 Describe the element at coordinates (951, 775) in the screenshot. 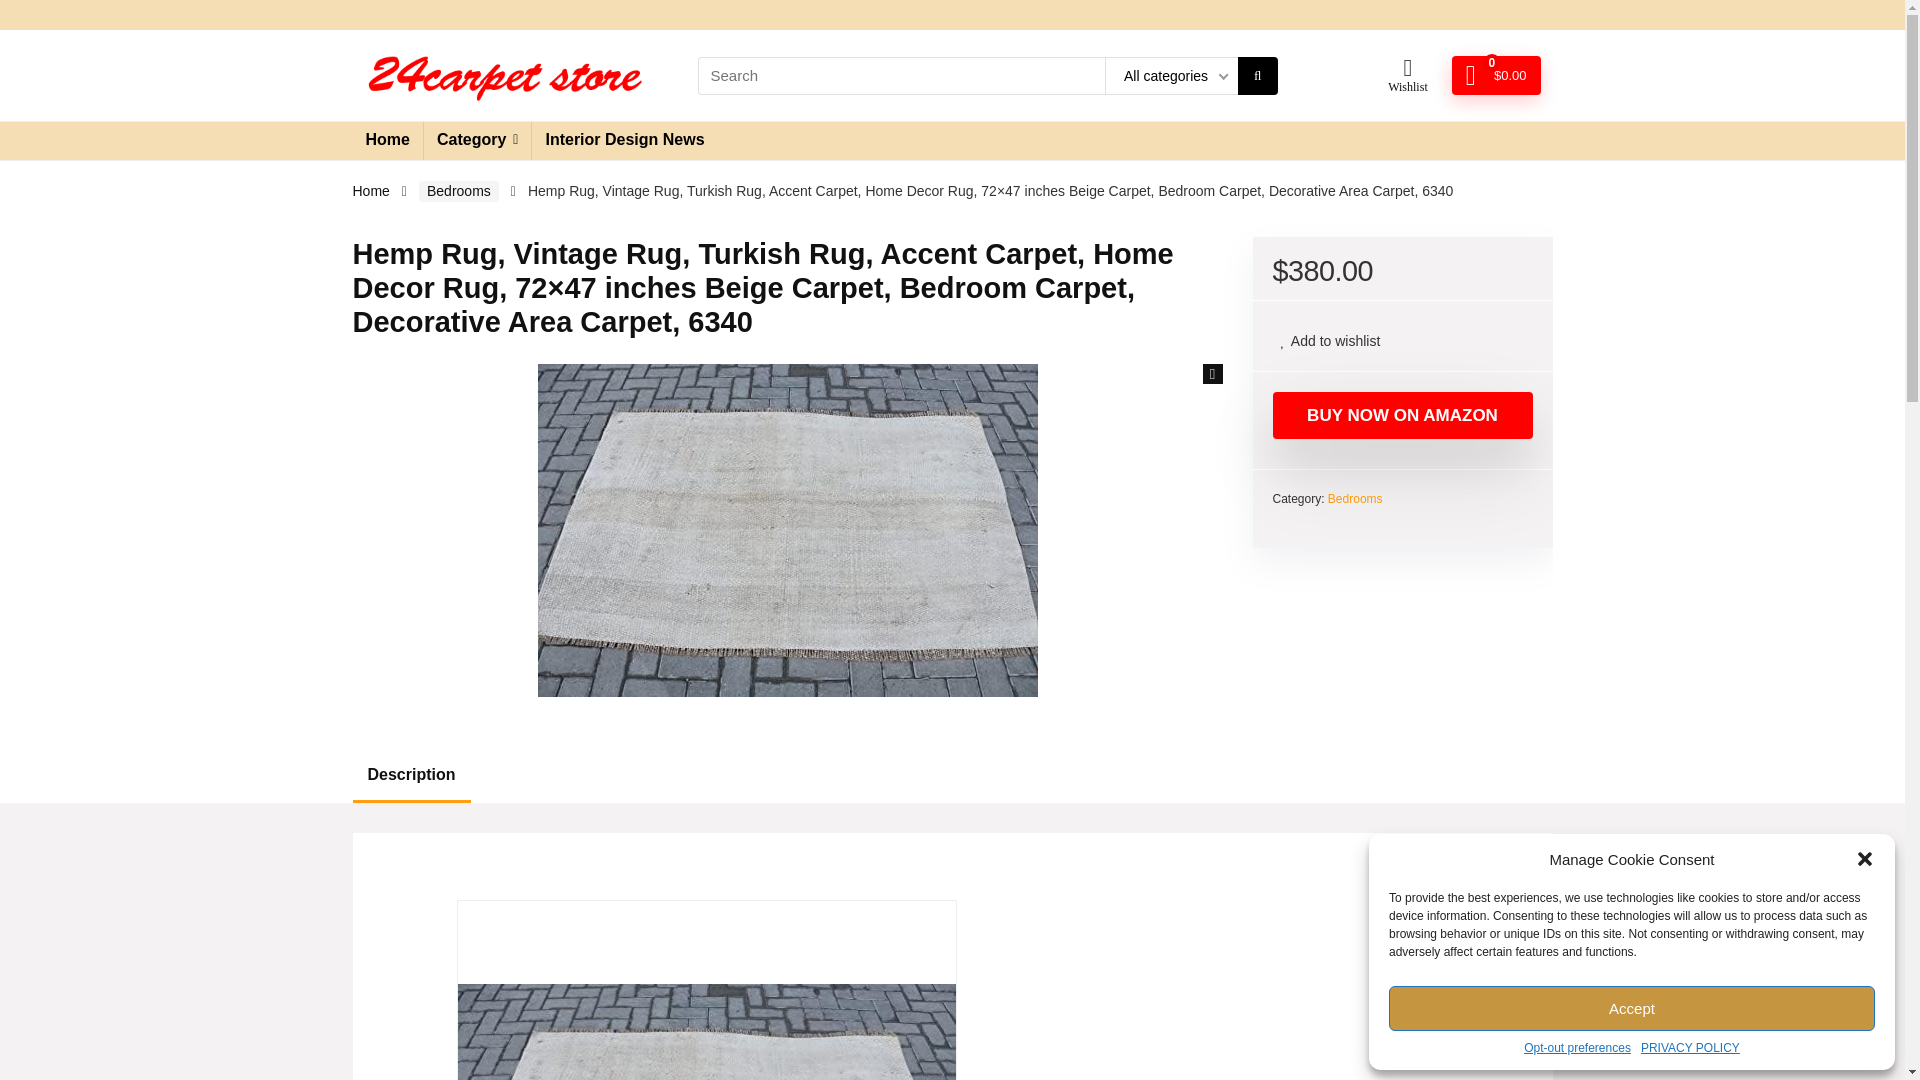

I see `Description` at that location.